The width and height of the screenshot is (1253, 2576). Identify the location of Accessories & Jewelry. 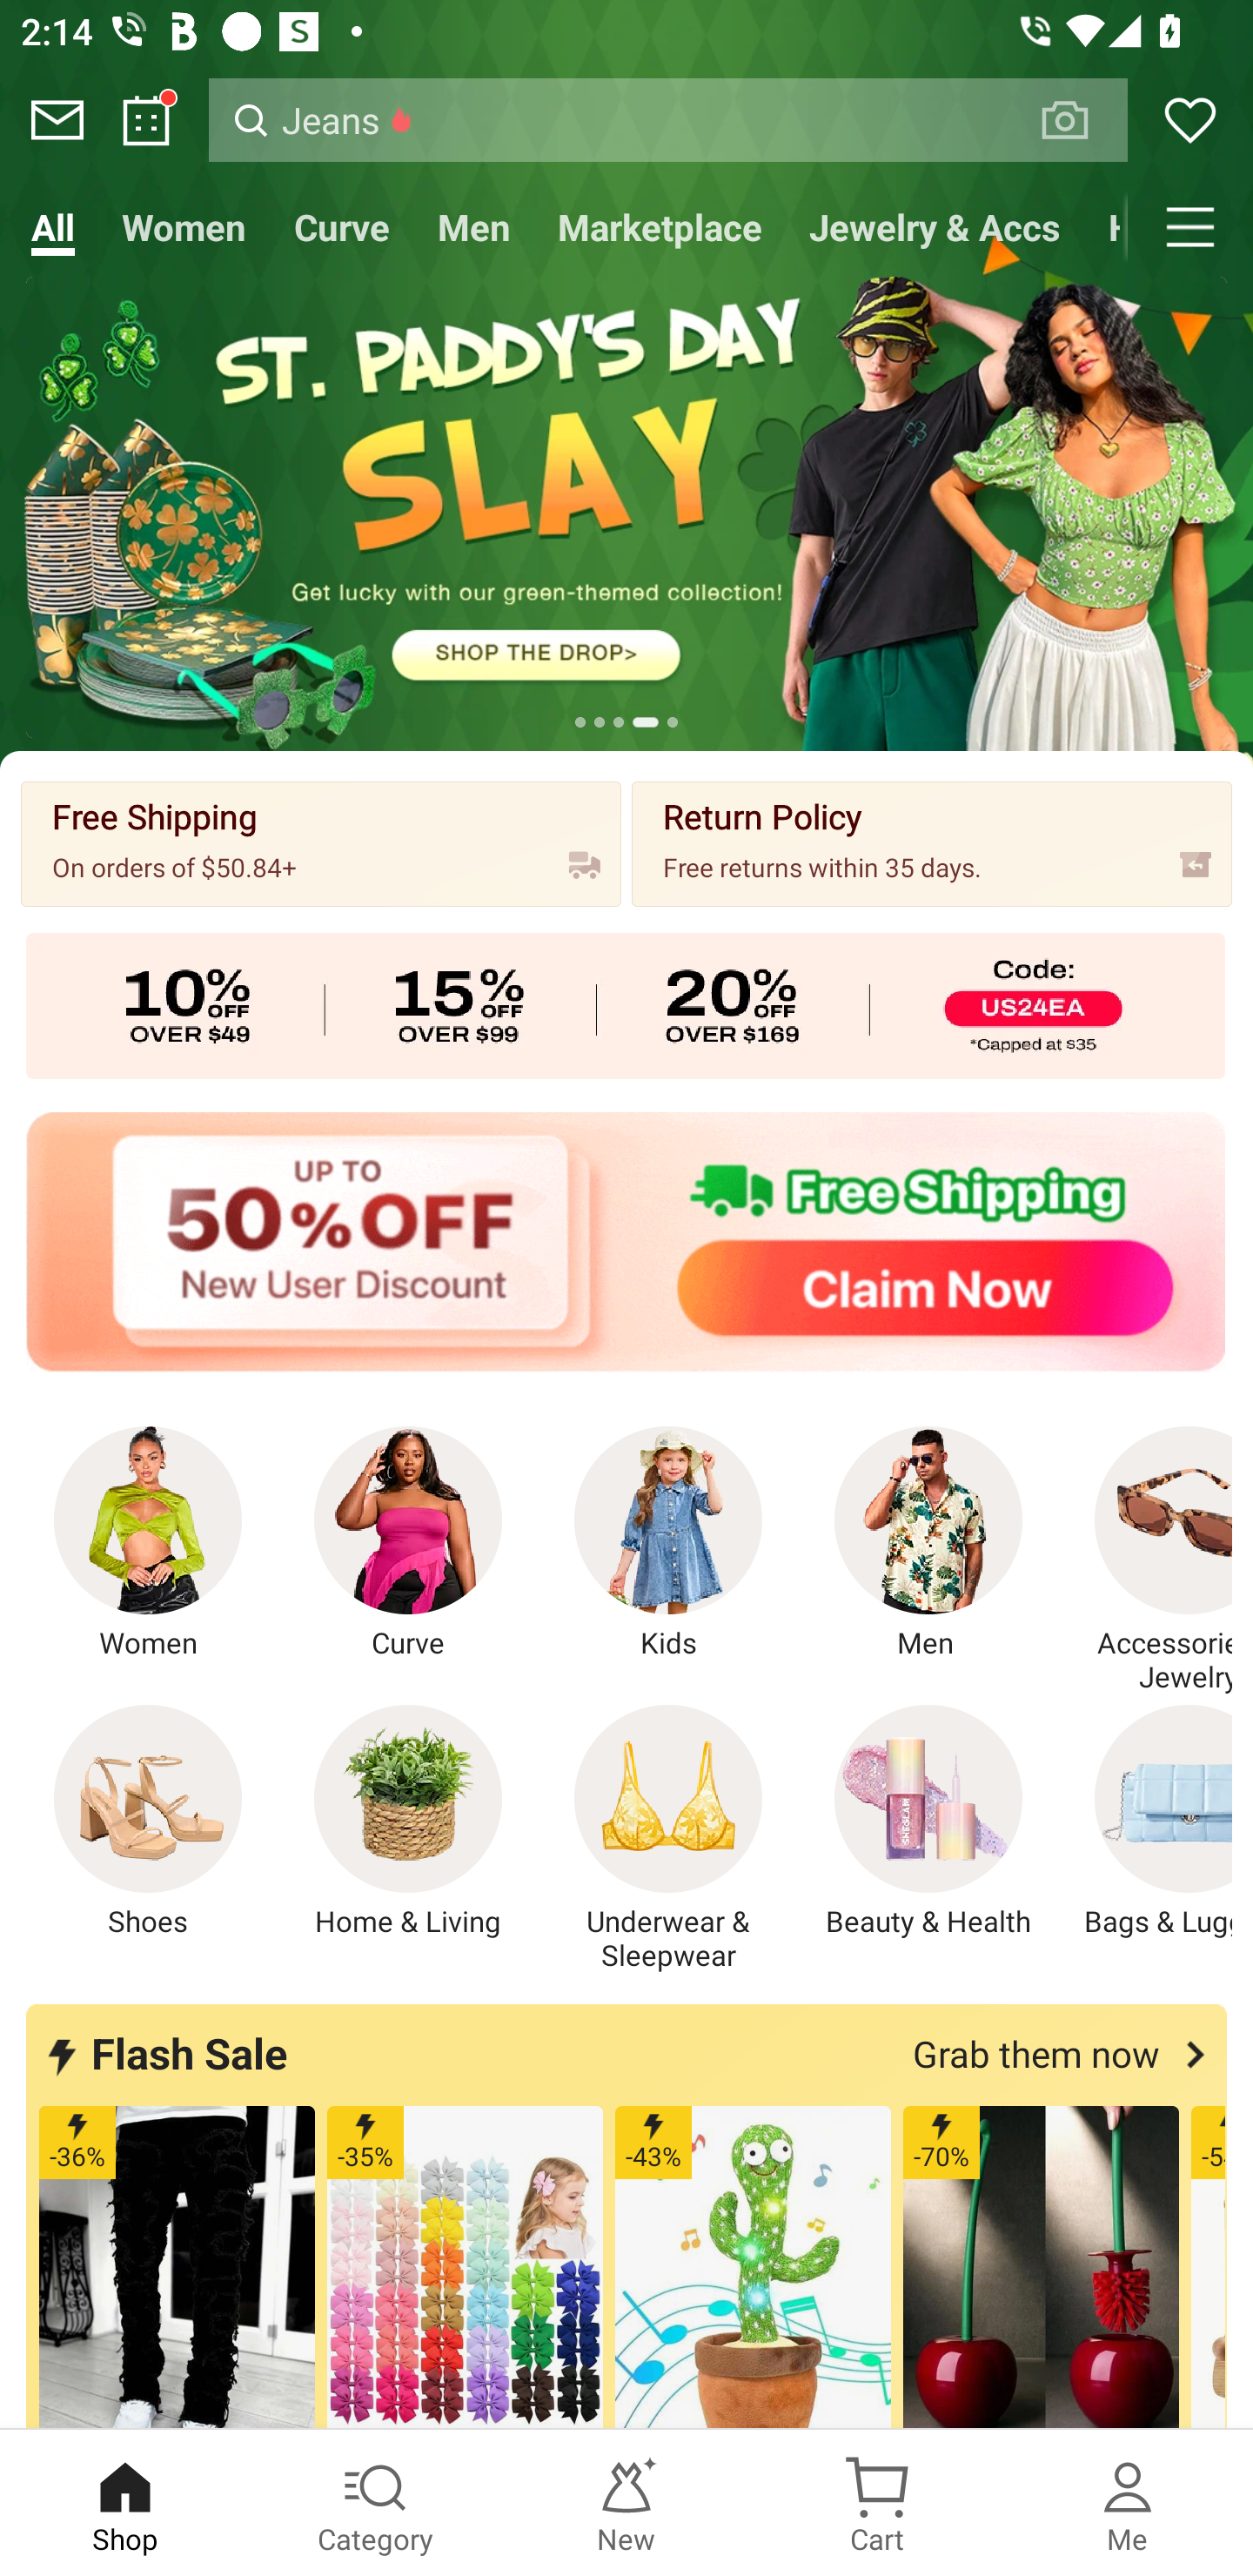
(1146, 1560).